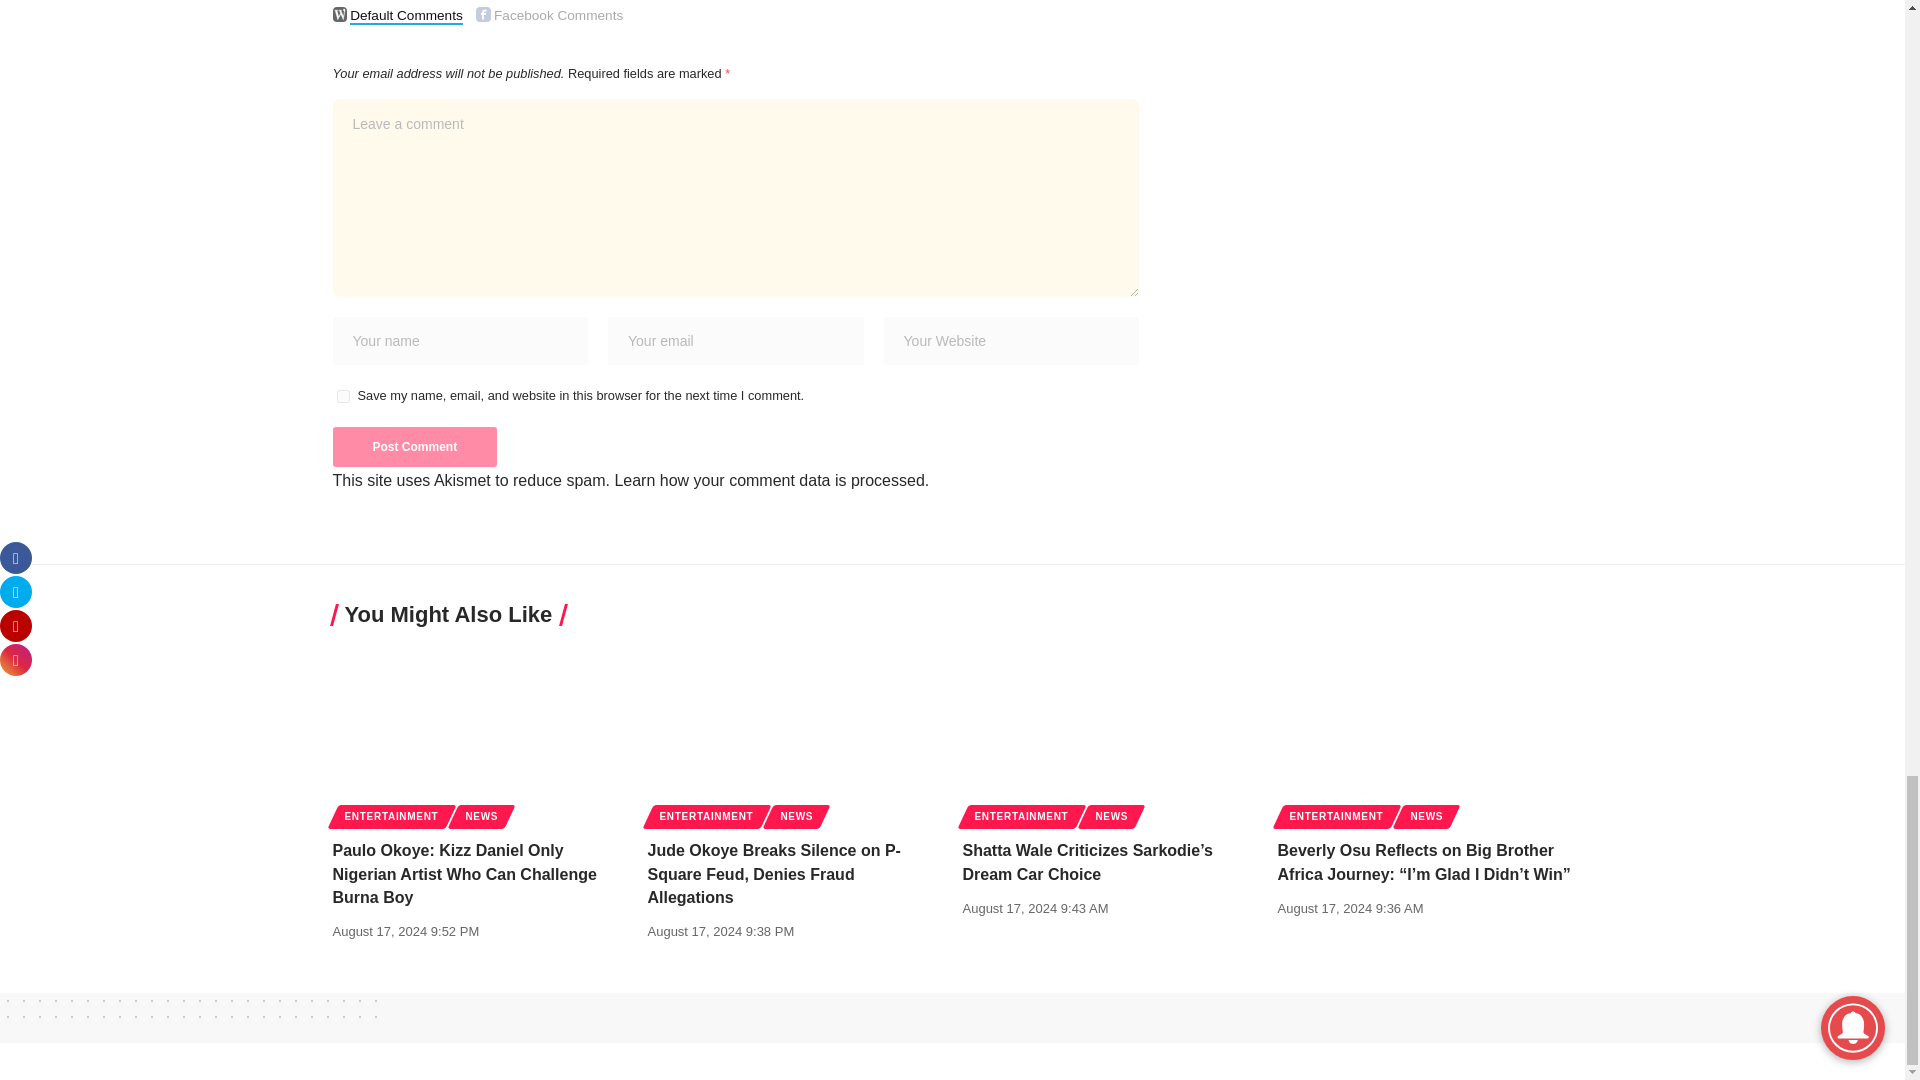 The width and height of the screenshot is (1920, 1080). What do you see at coordinates (414, 446) in the screenshot?
I see `Post Comment` at bounding box center [414, 446].